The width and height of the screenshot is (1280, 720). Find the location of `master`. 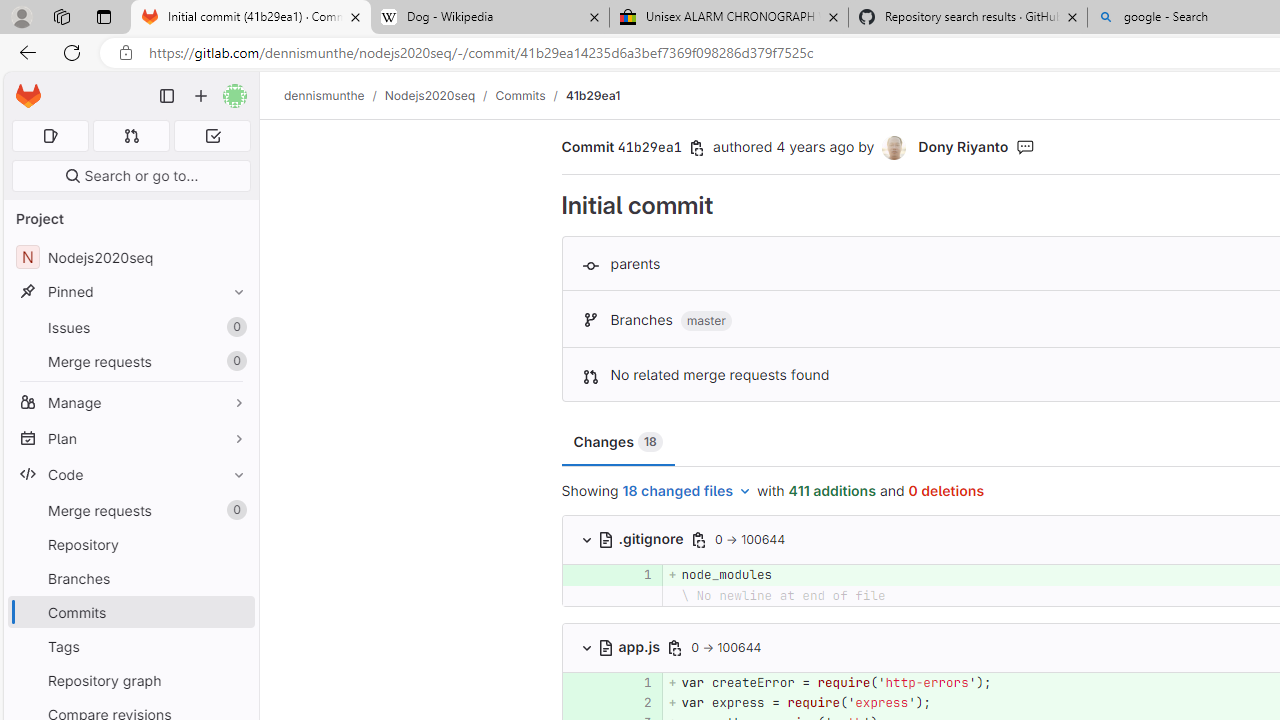

master is located at coordinates (706, 321).